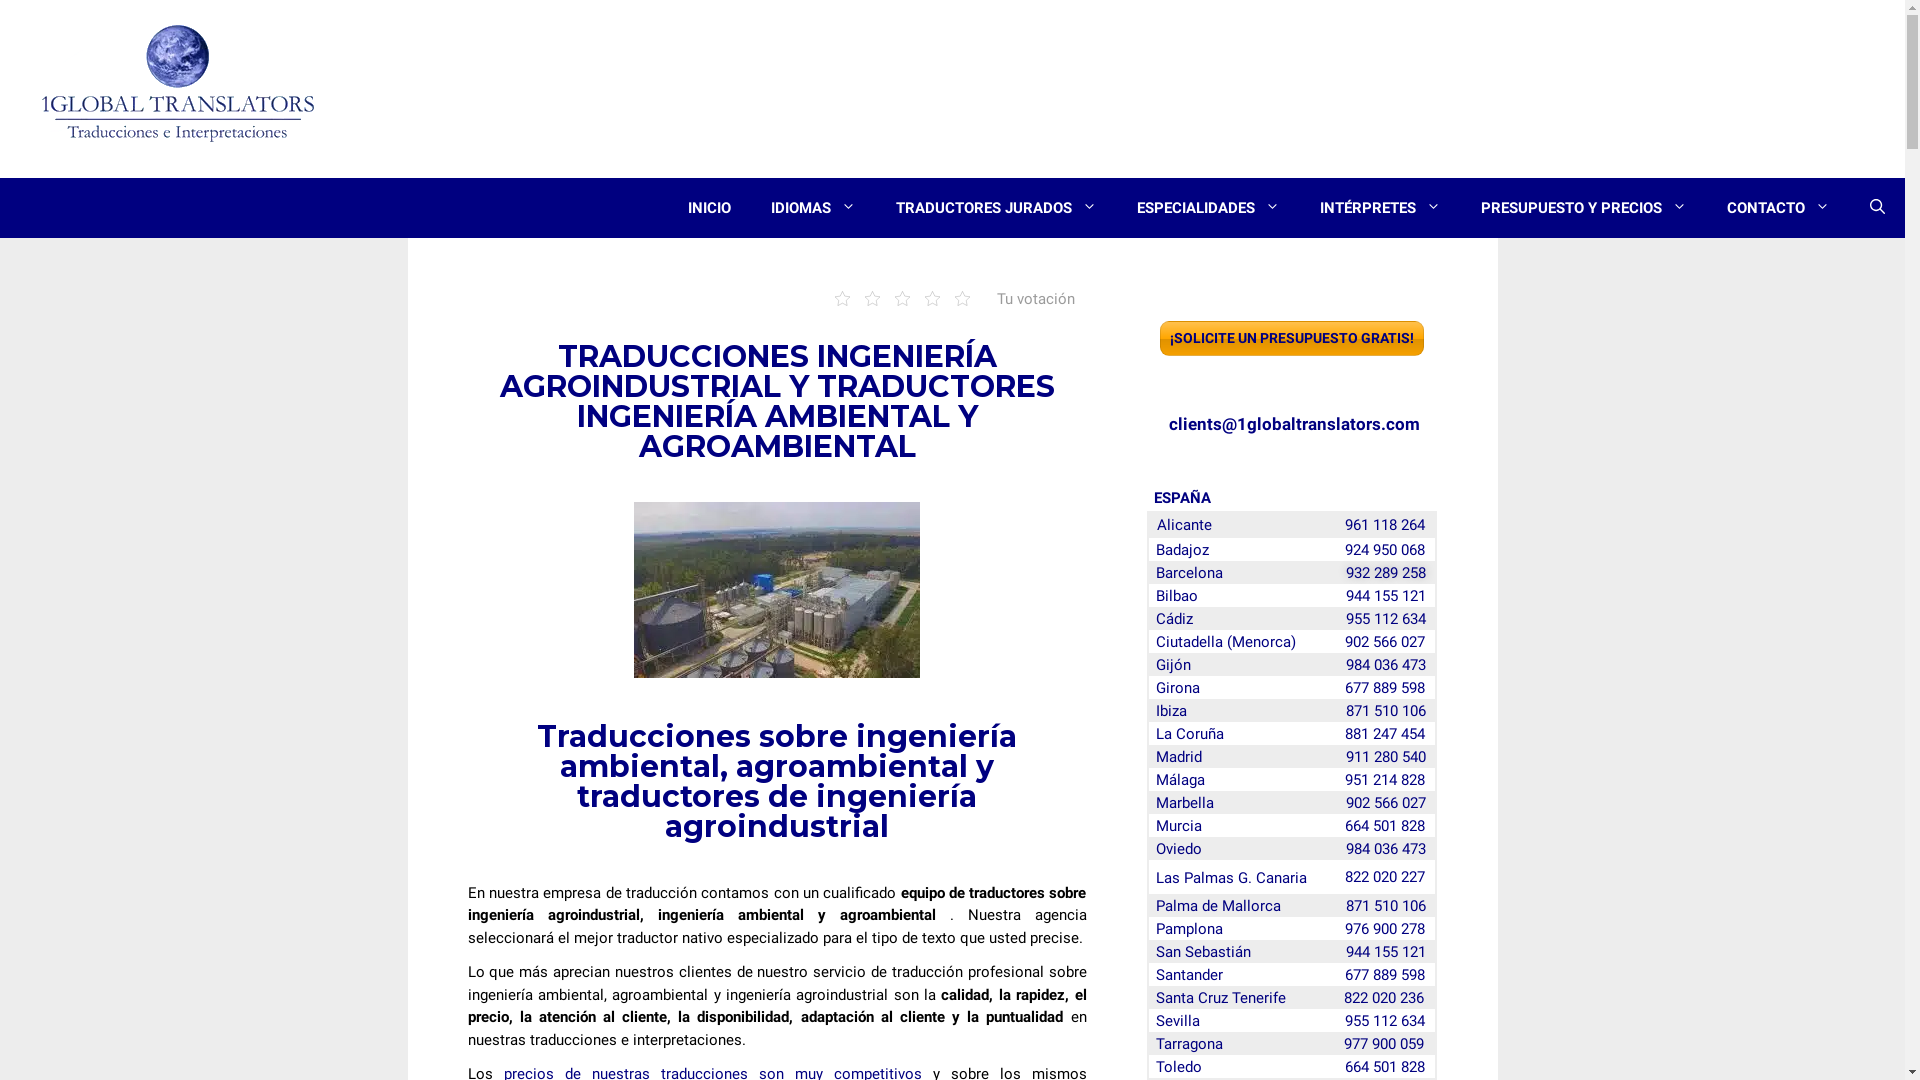  I want to click on 1Global Translators, so click(179, 86).